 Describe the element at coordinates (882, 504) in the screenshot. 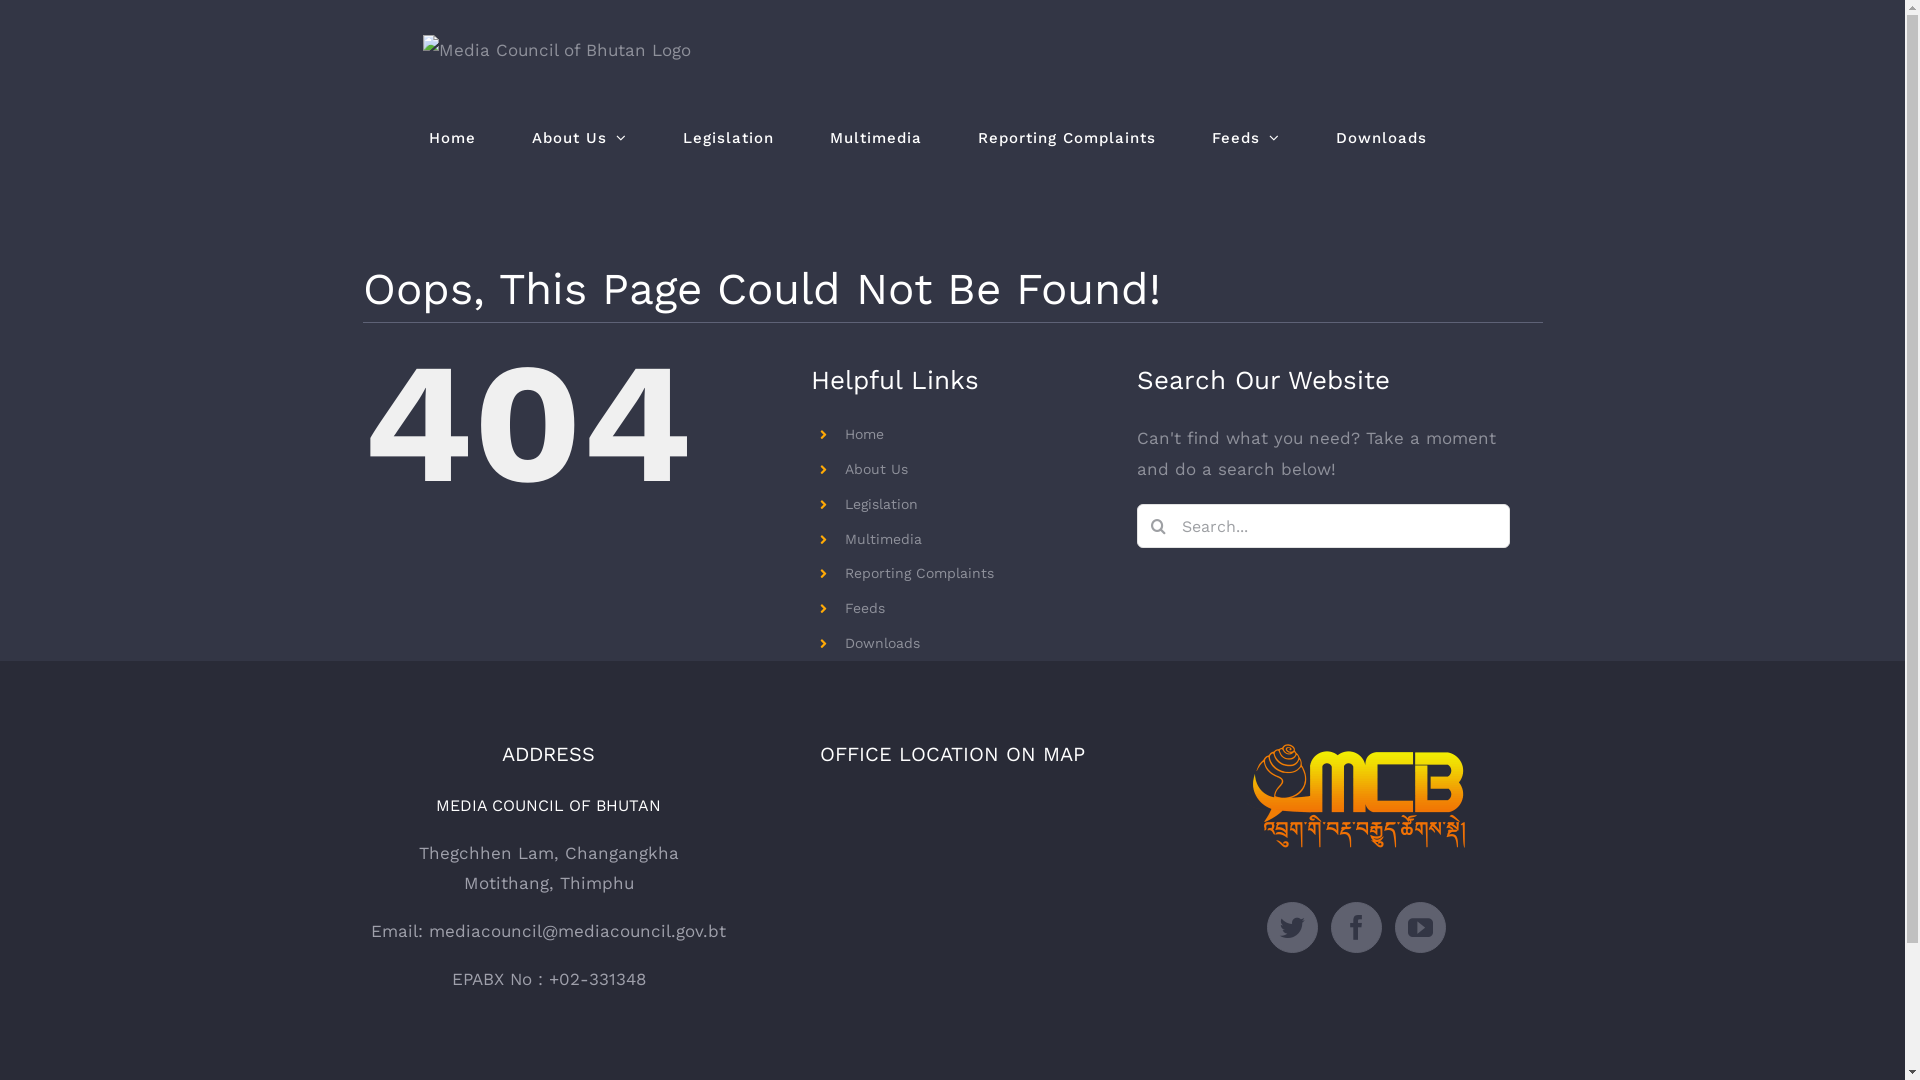

I see `Legislation` at that location.